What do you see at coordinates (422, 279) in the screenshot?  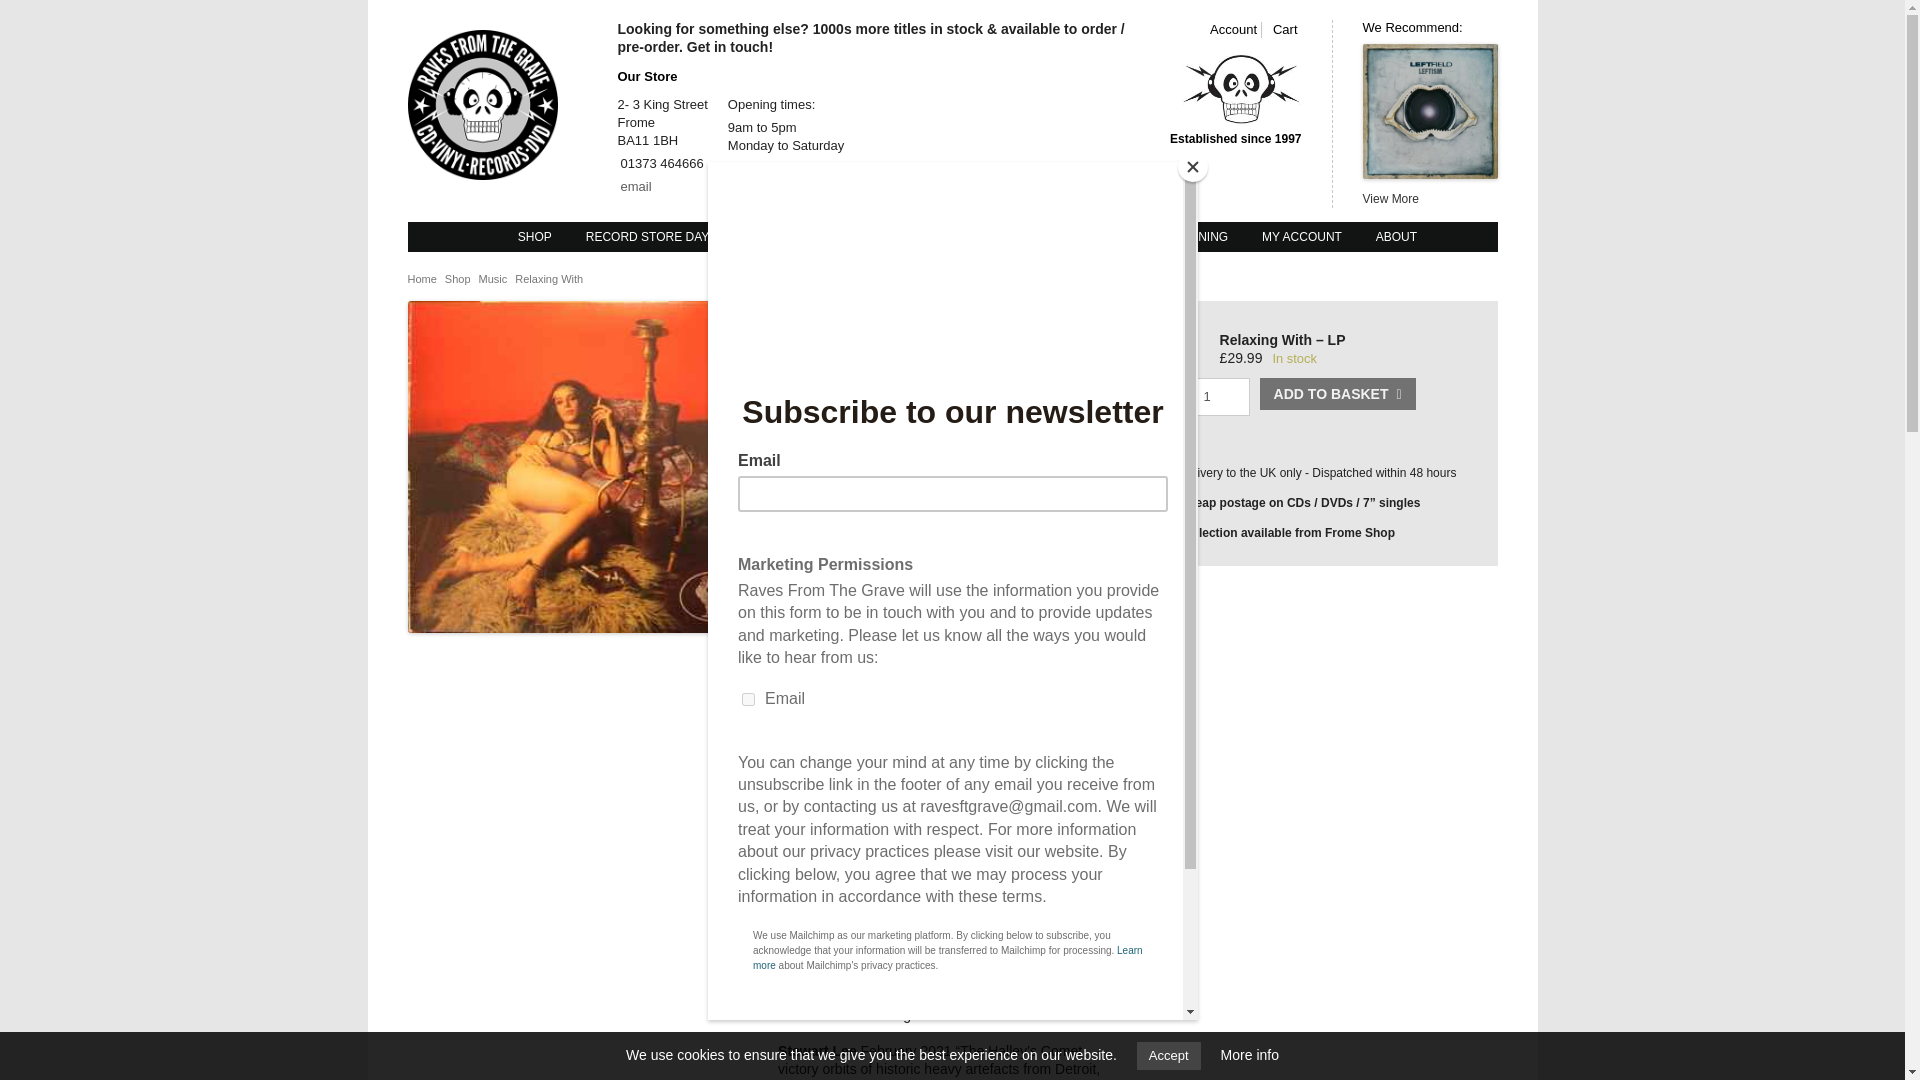 I see `Home` at bounding box center [422, 279].